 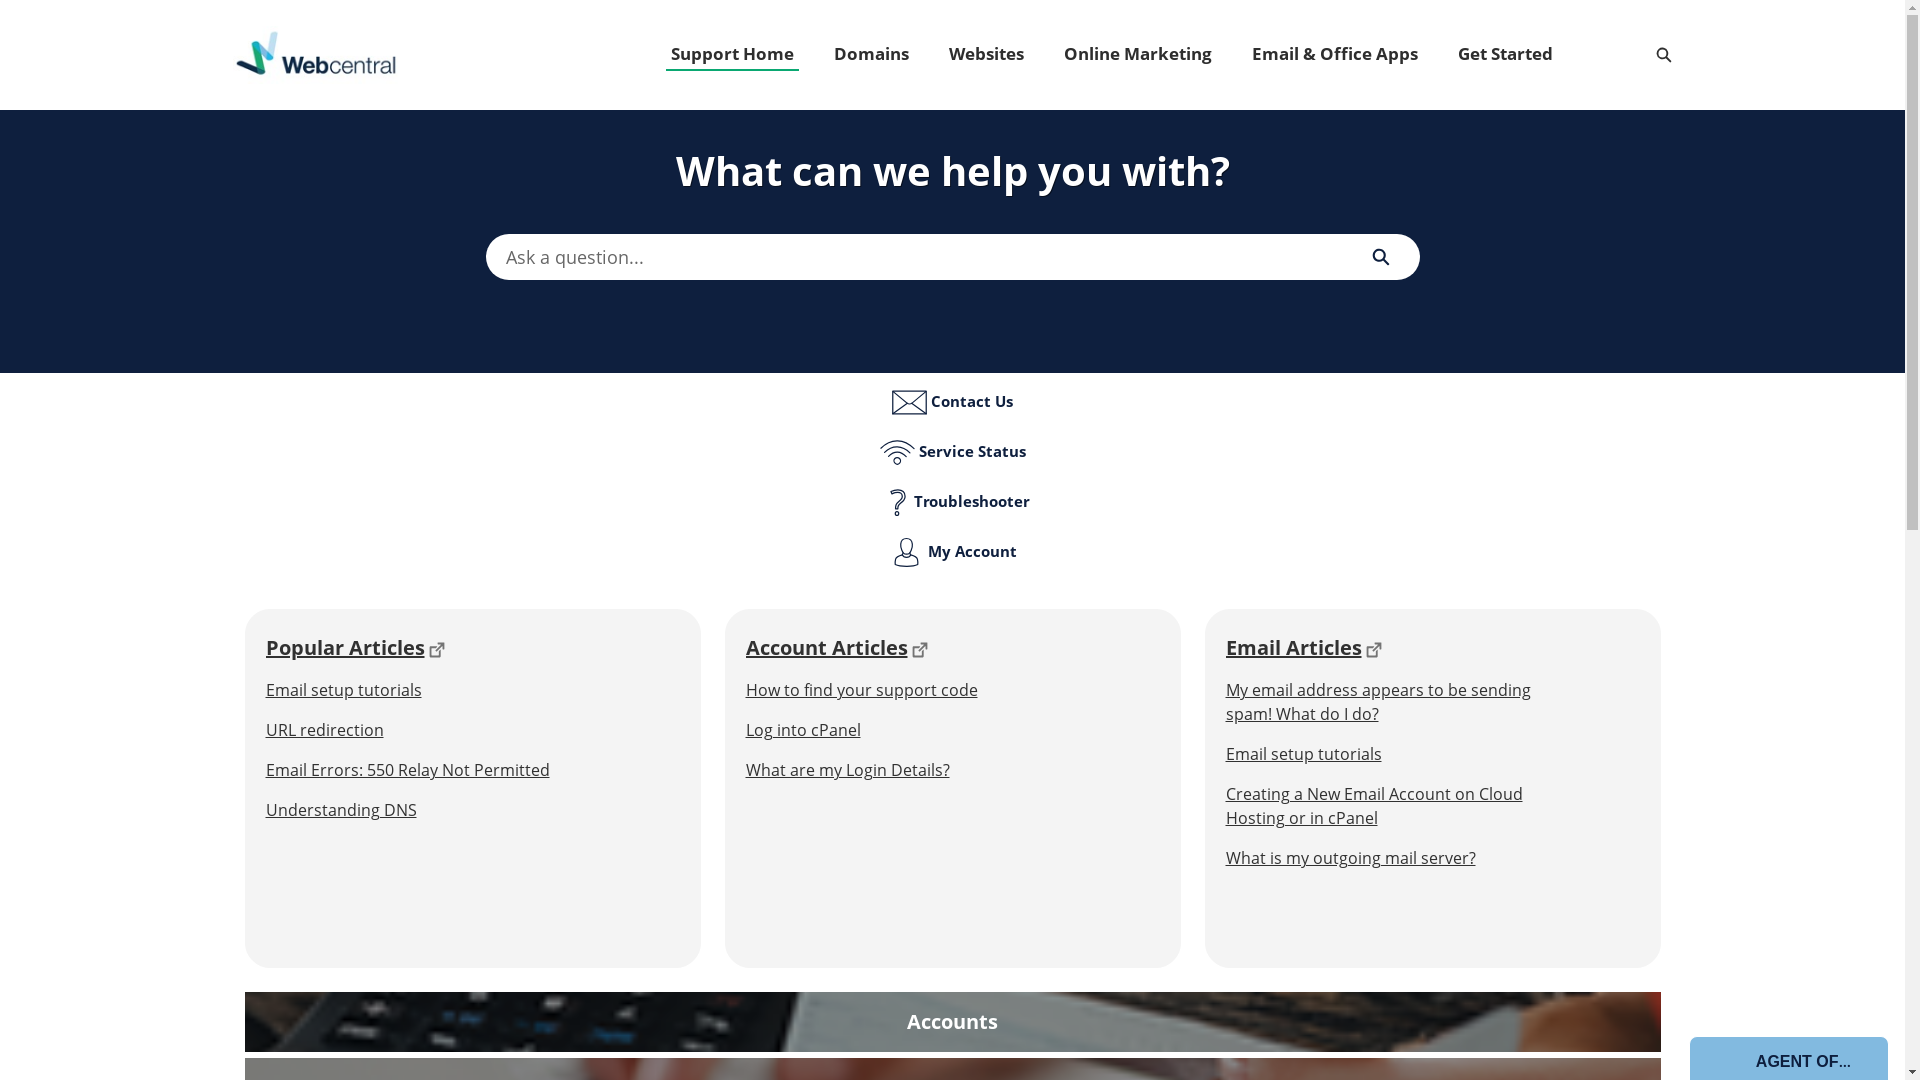 What do you see at coordinates (1334, 54) in the screenshot?
I see `Email & Office Apps` at bounding box center [1334, 54].